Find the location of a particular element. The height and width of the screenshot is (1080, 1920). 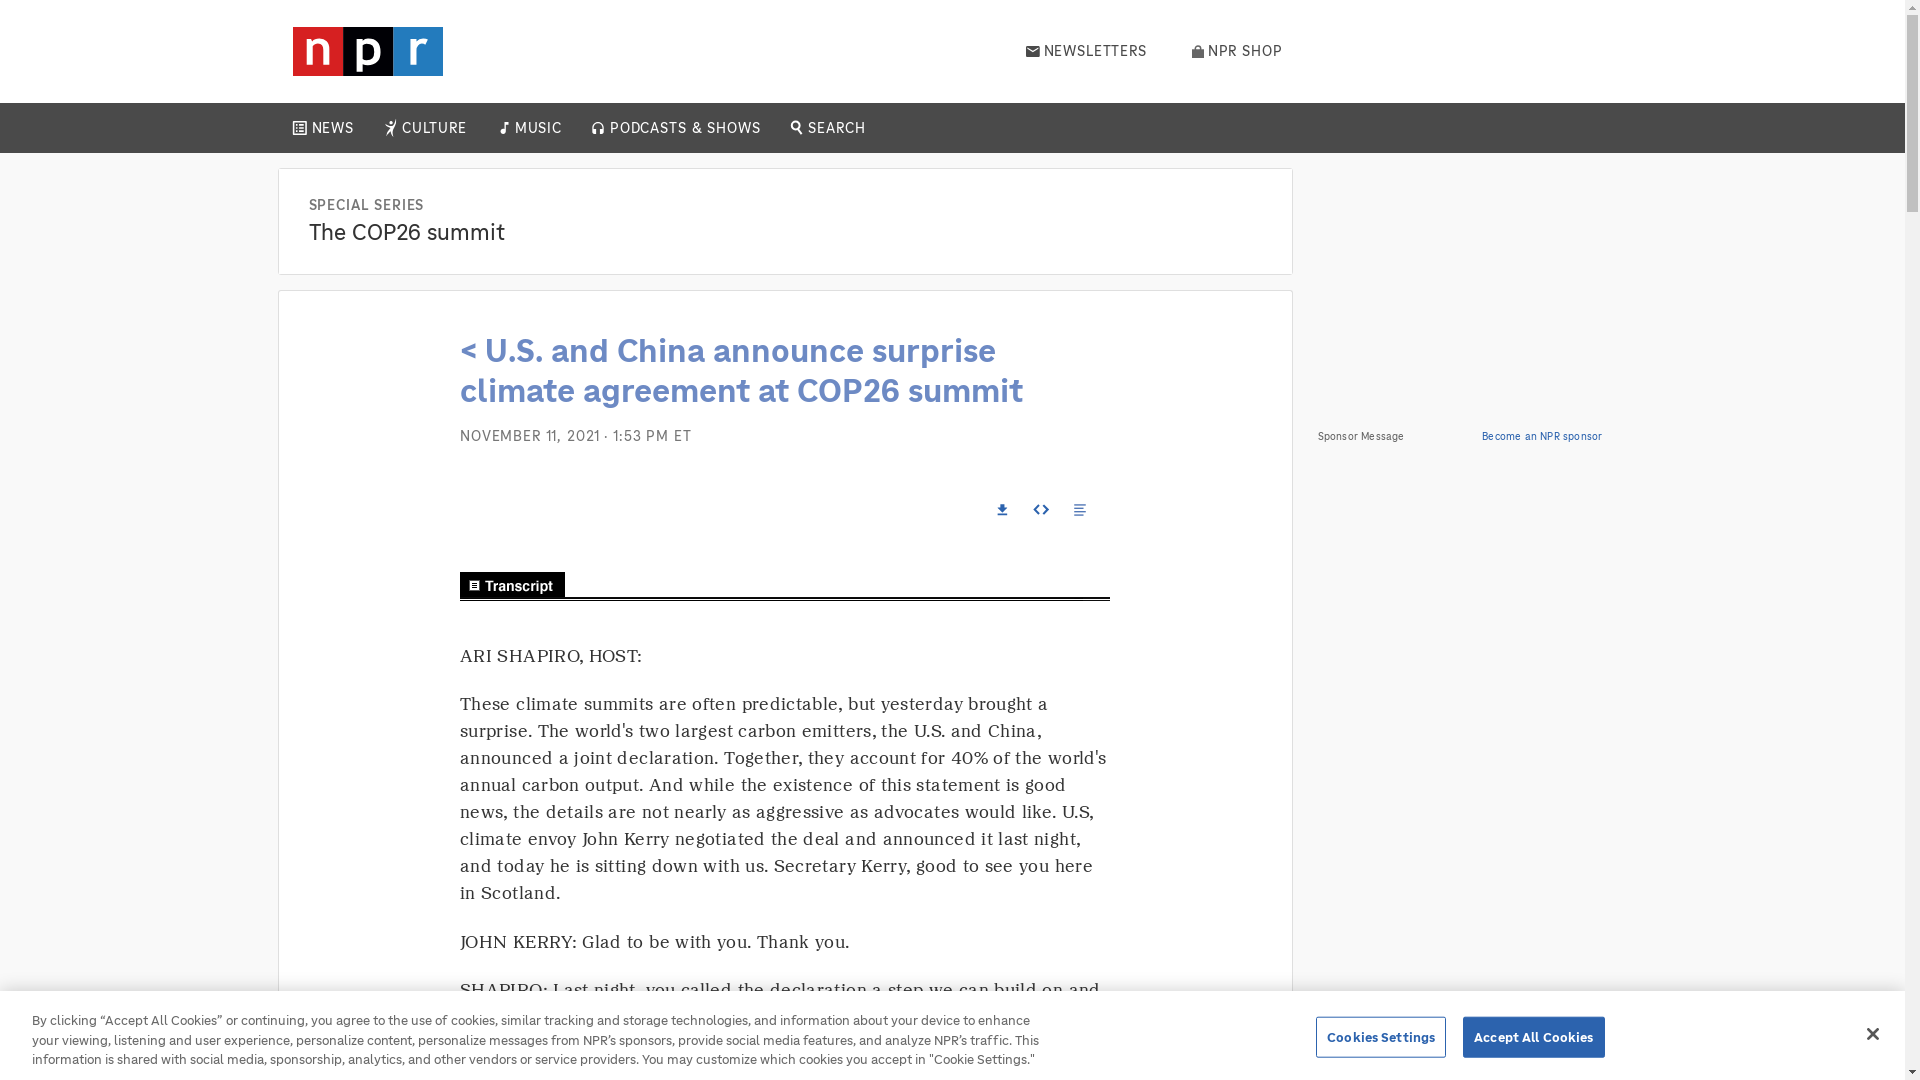

NEWS is located at coordinates (332, 128).